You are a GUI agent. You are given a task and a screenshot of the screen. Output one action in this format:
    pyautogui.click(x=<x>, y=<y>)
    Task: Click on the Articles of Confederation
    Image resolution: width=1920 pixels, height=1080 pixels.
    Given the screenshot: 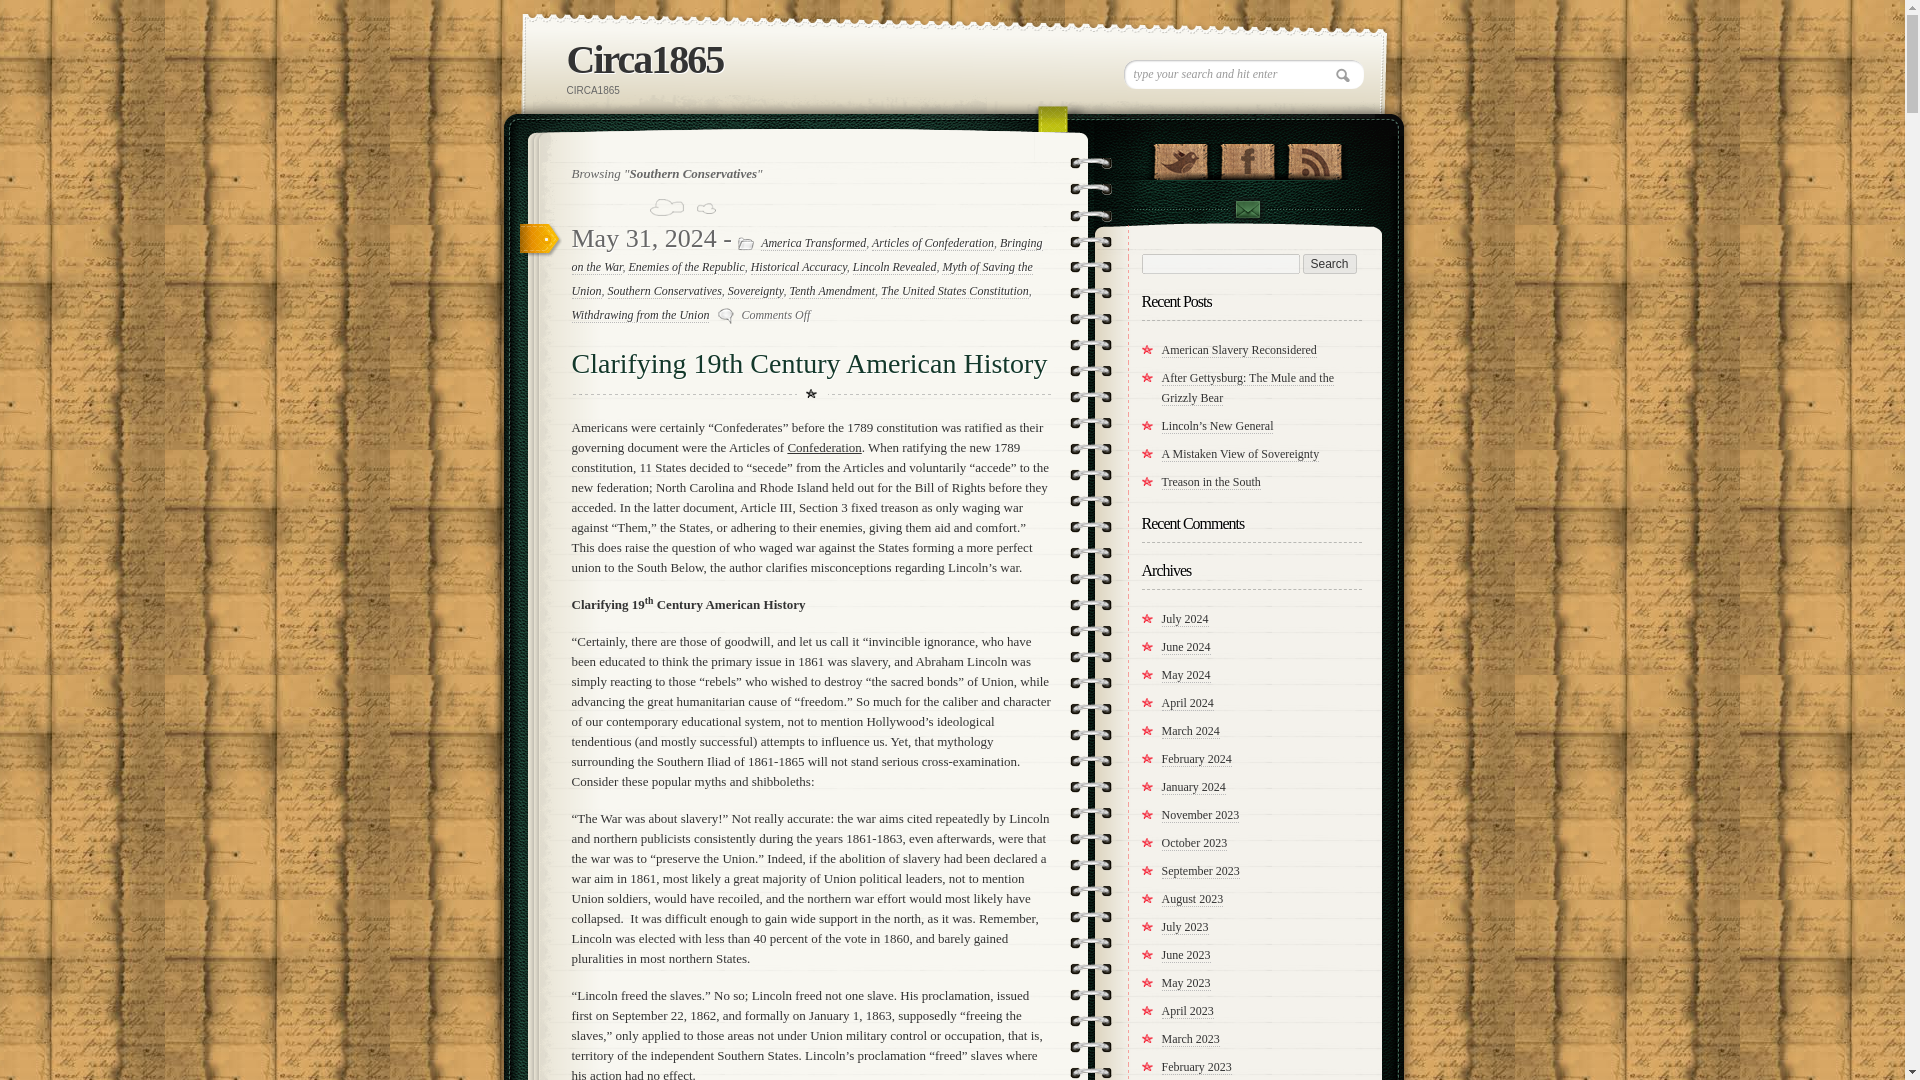 What is the action you would take?
    pyautogui.click(x=932, y=243)
    